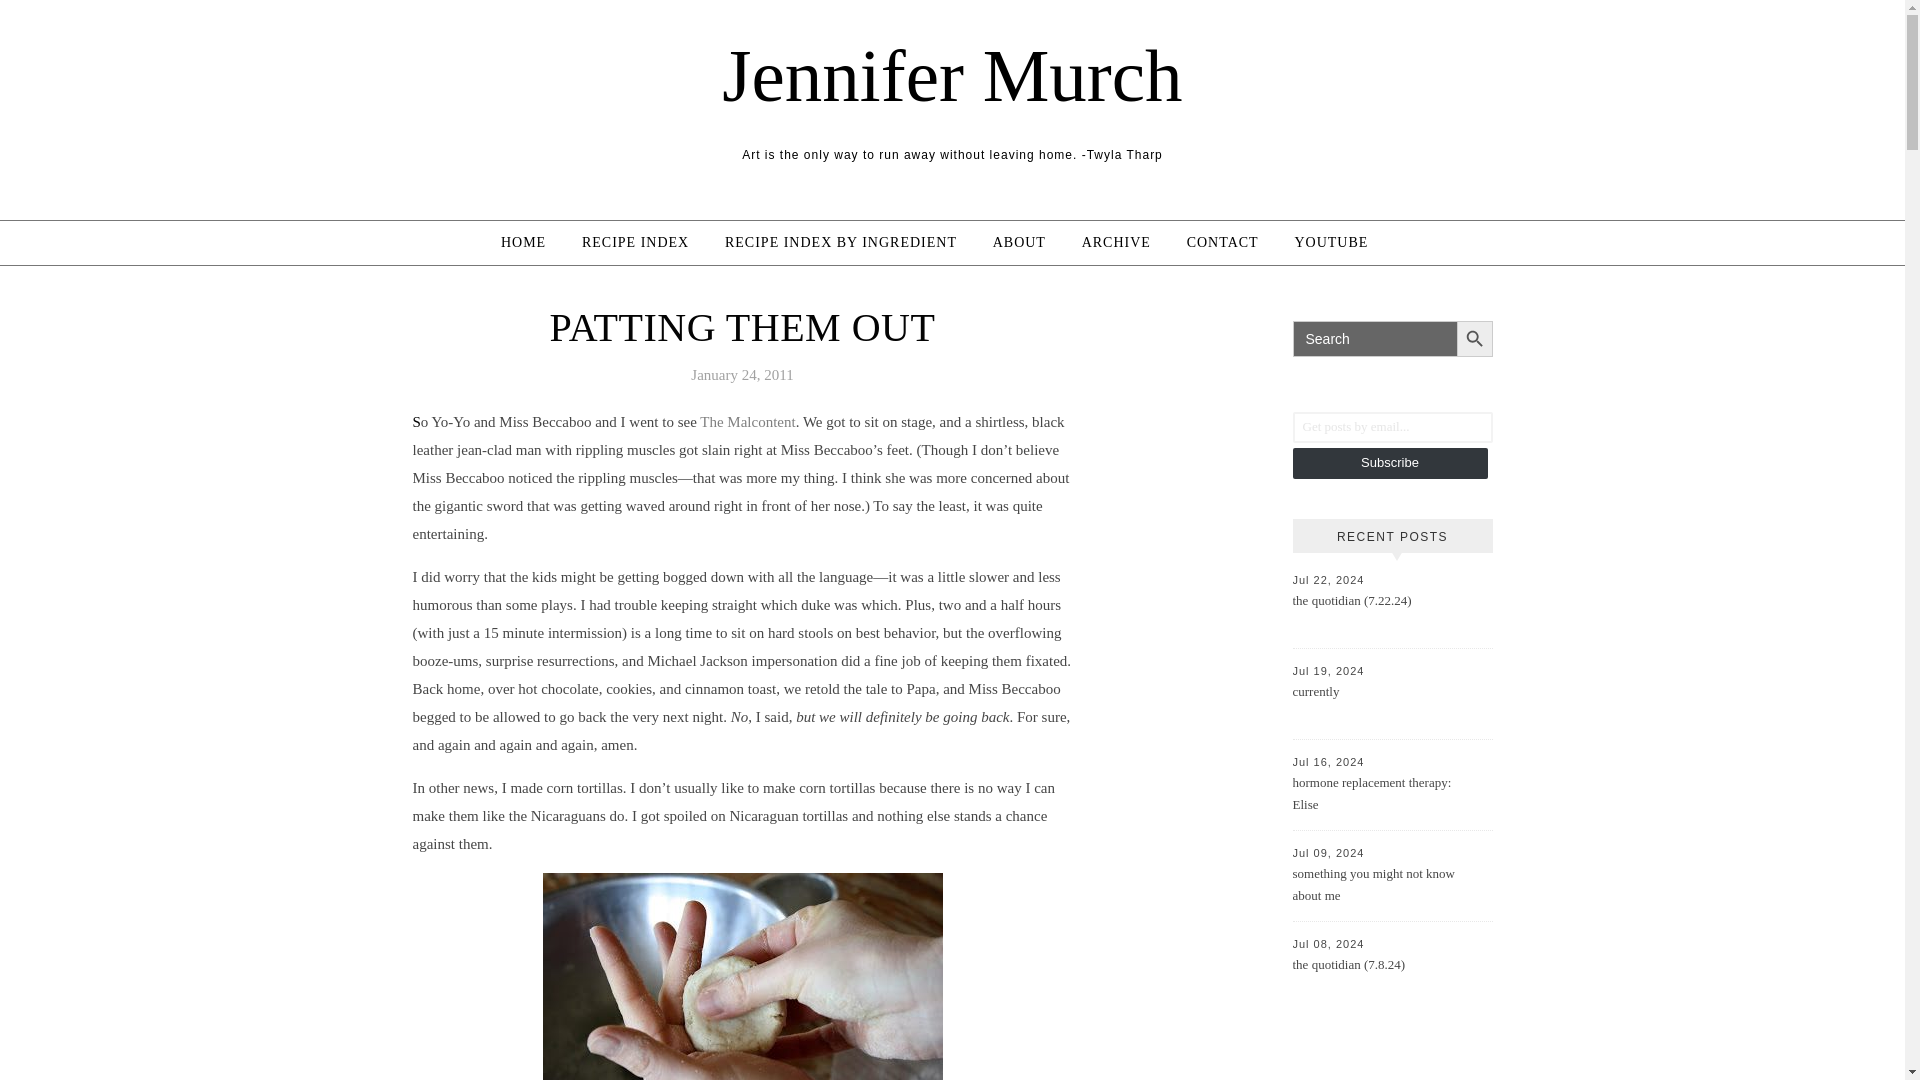 The image size is (1920, 1080). What do you see at coordinates (747, 421) in the screenshot?
I see `The Malcontent` at bounding box center [747, 421].